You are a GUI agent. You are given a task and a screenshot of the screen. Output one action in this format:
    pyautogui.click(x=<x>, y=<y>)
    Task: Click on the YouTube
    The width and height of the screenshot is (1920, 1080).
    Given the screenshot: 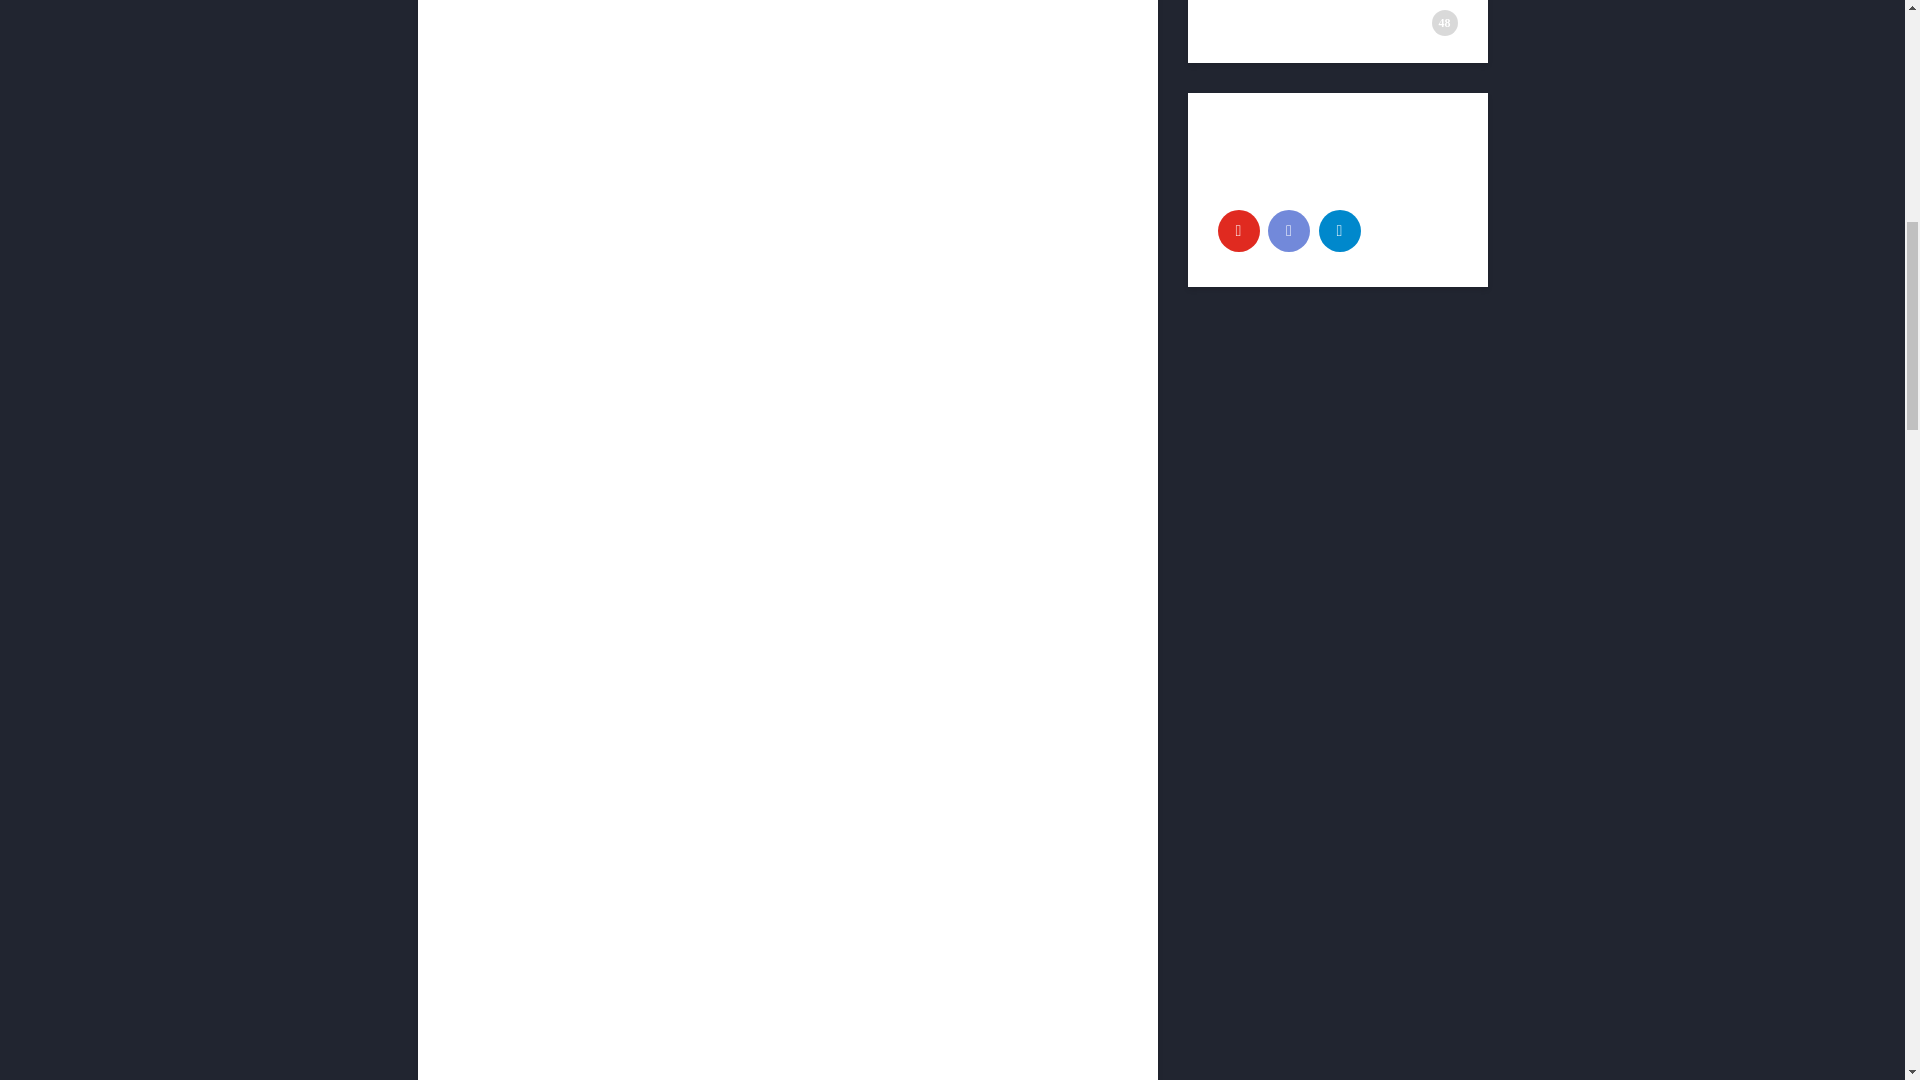 What is the action you would take?
    pyautogui.click(x=1238, y=230)
    